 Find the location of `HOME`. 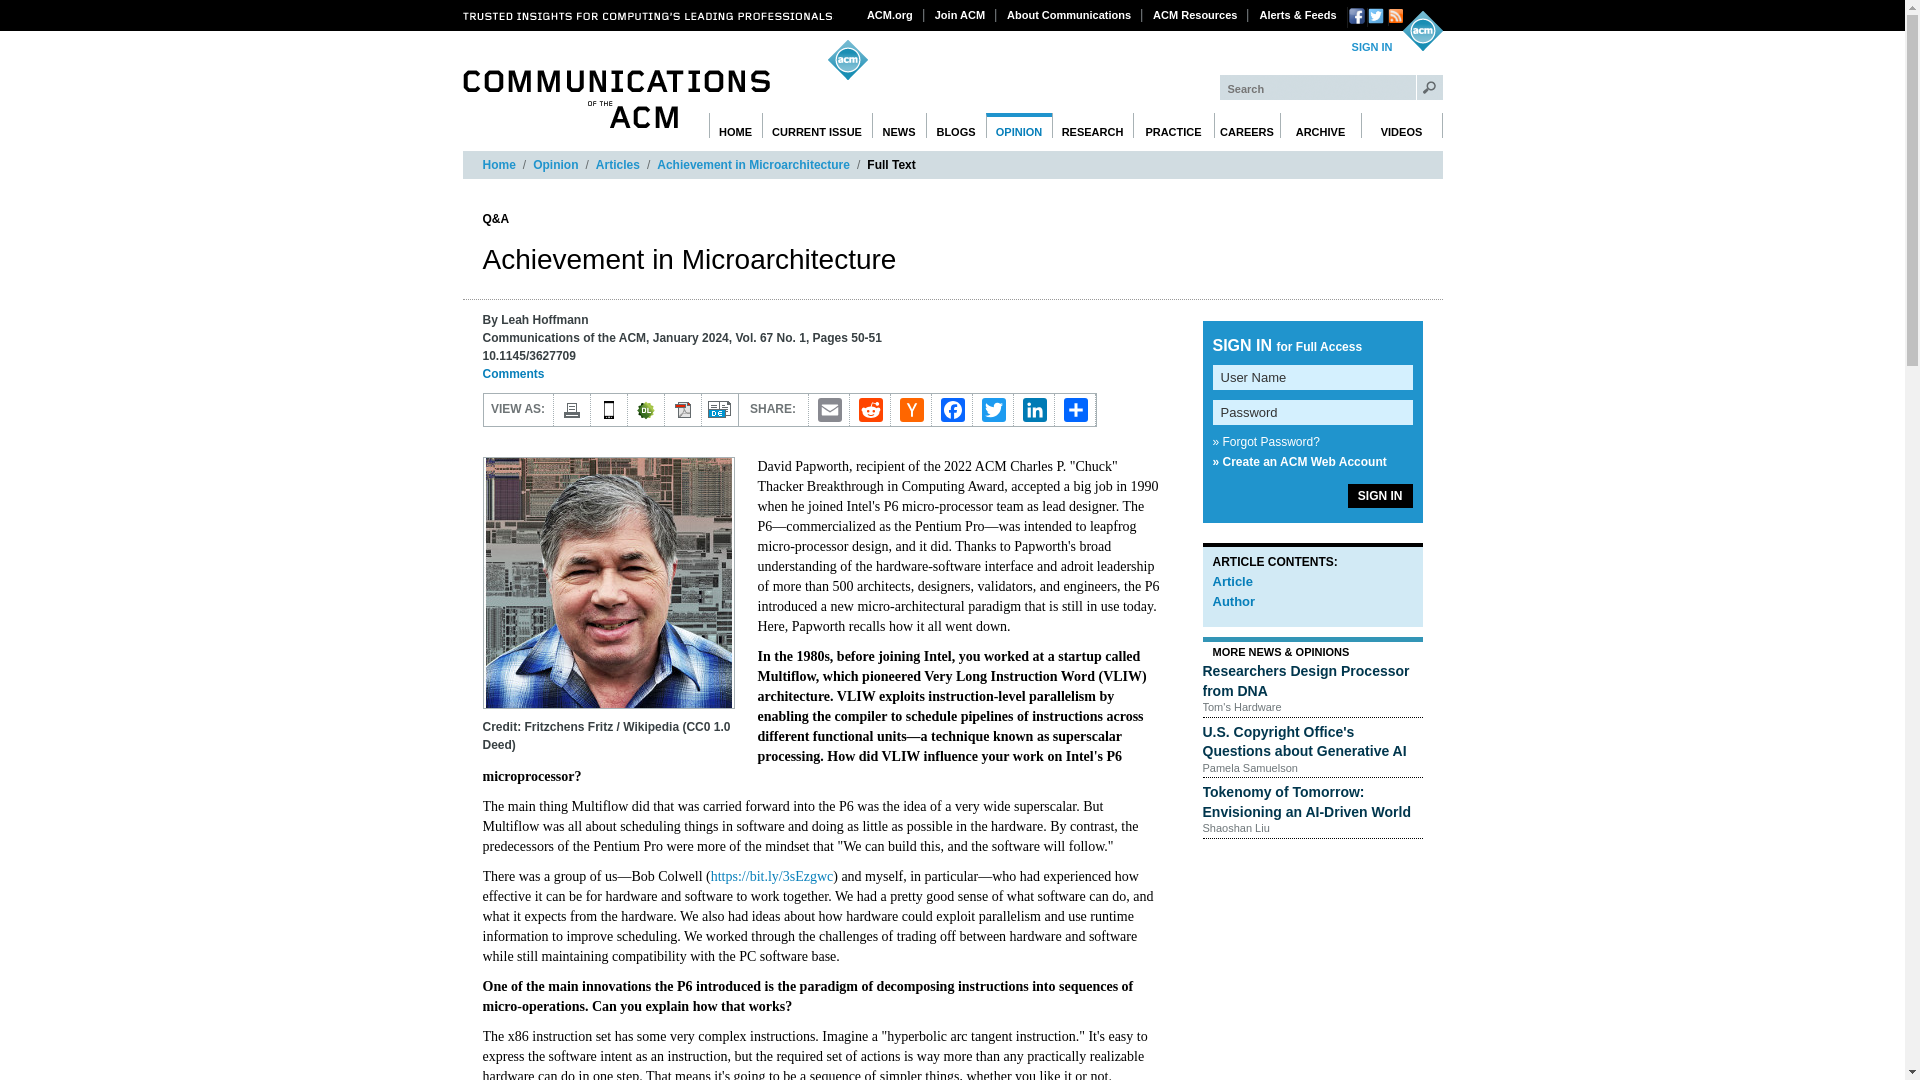

HOME is located at coordinates (735, 126).